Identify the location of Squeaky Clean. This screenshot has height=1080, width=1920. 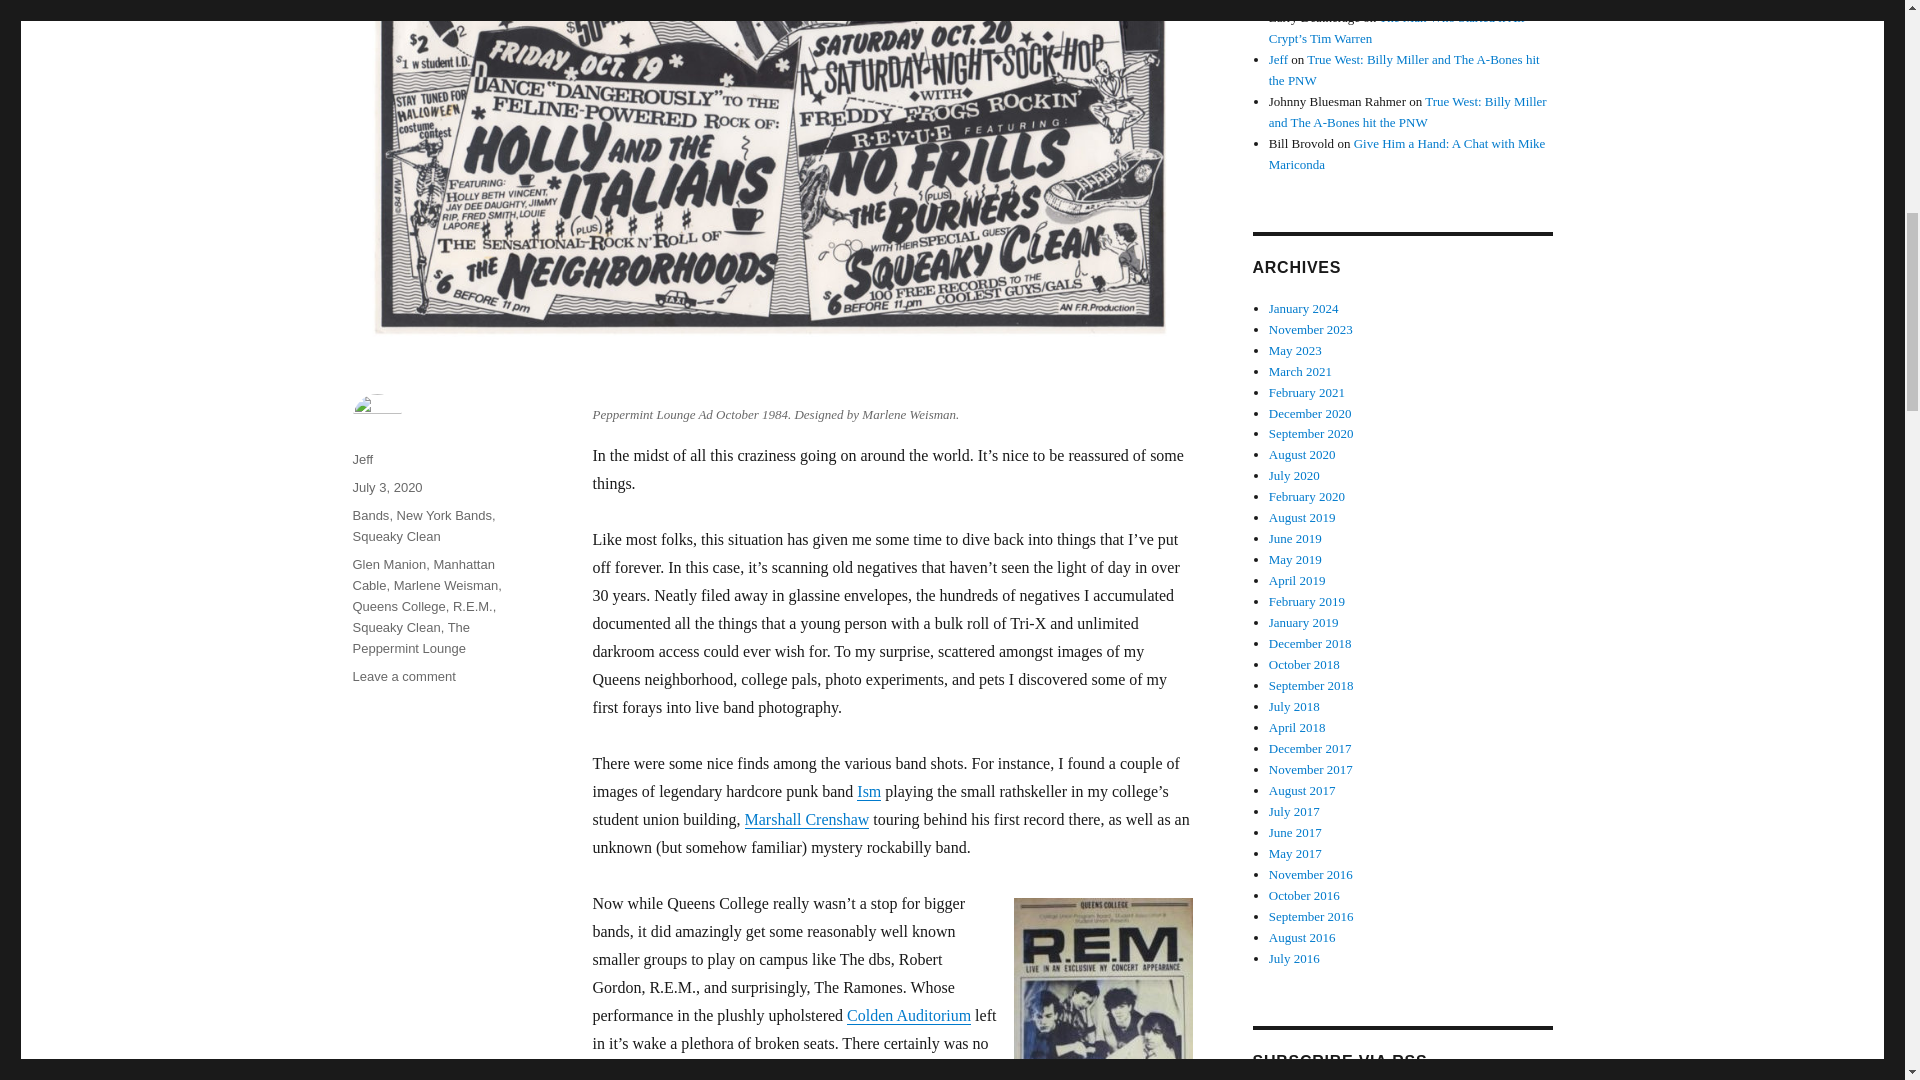
(1407, 154).